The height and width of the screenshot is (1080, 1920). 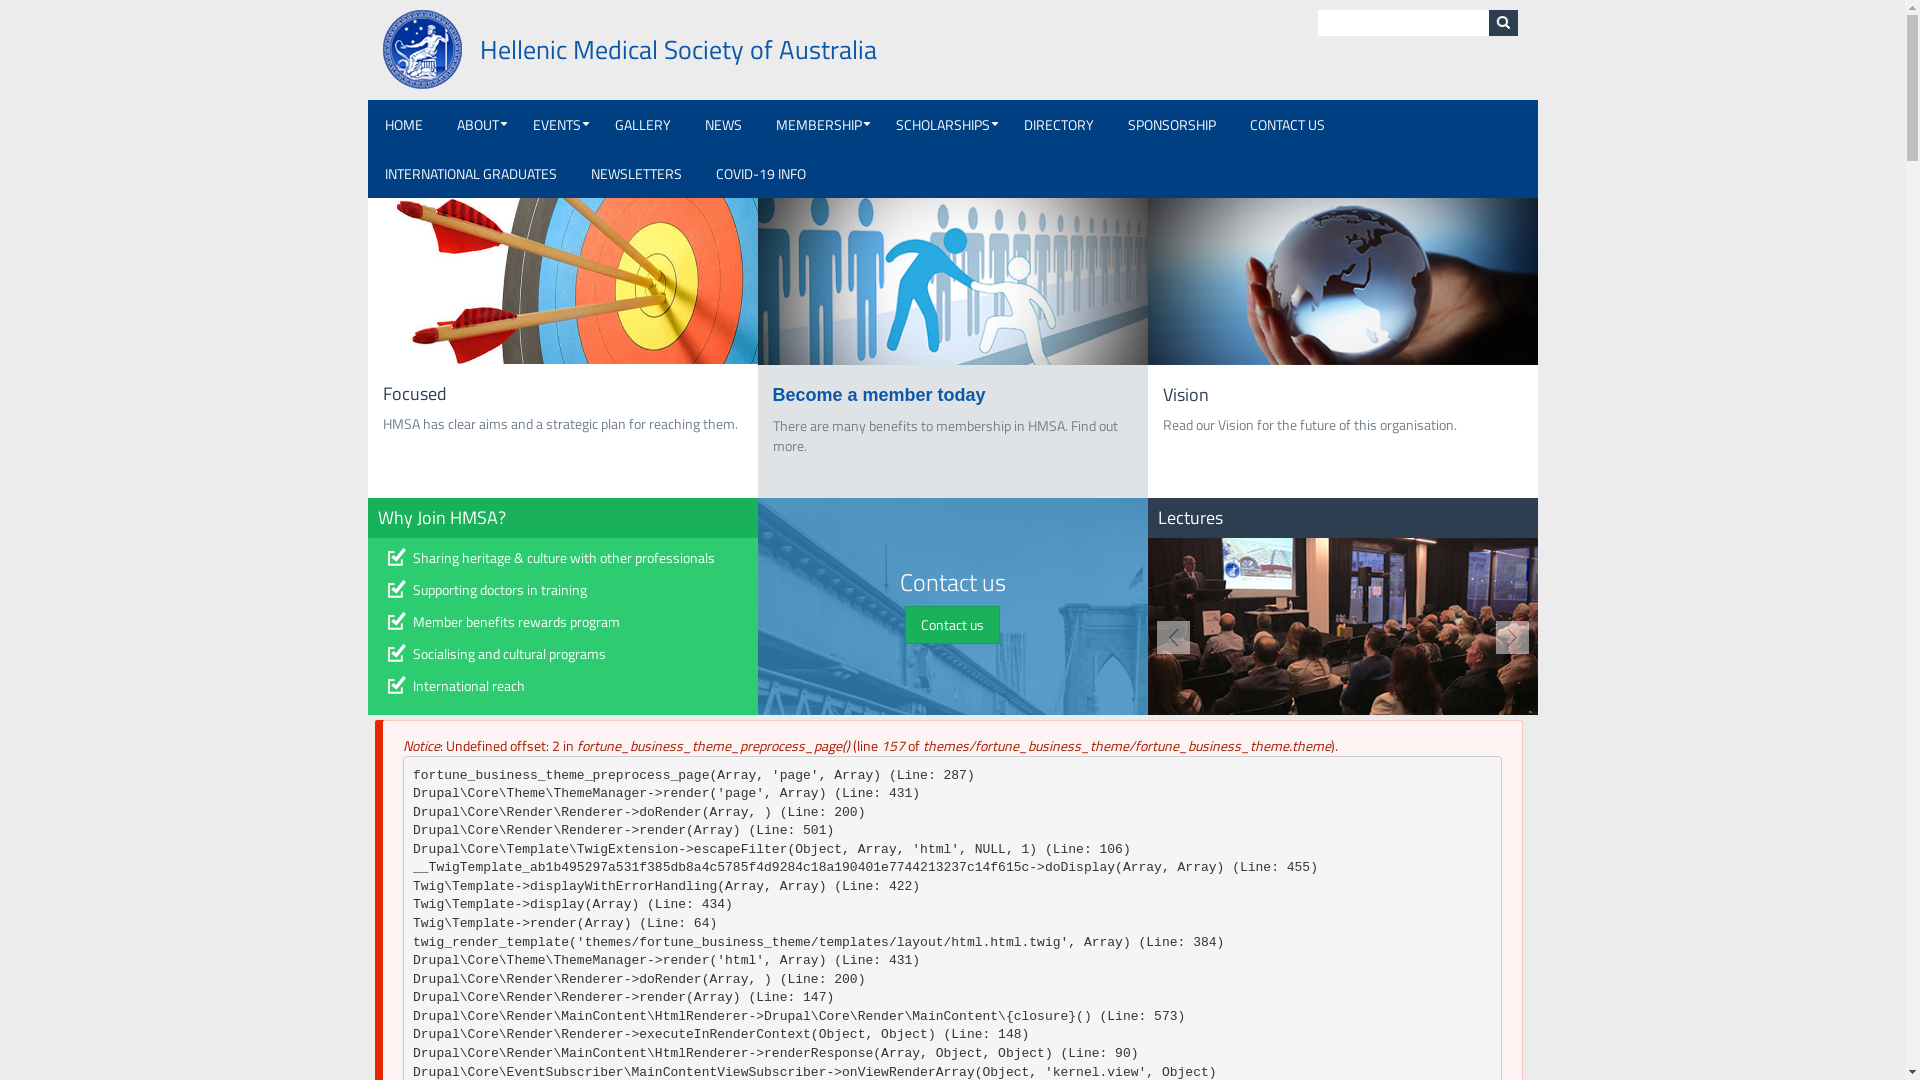 What do you see at coordinates (1503, 23) in the screenshot?
I see `Search` at bounding box center [1503, 23].